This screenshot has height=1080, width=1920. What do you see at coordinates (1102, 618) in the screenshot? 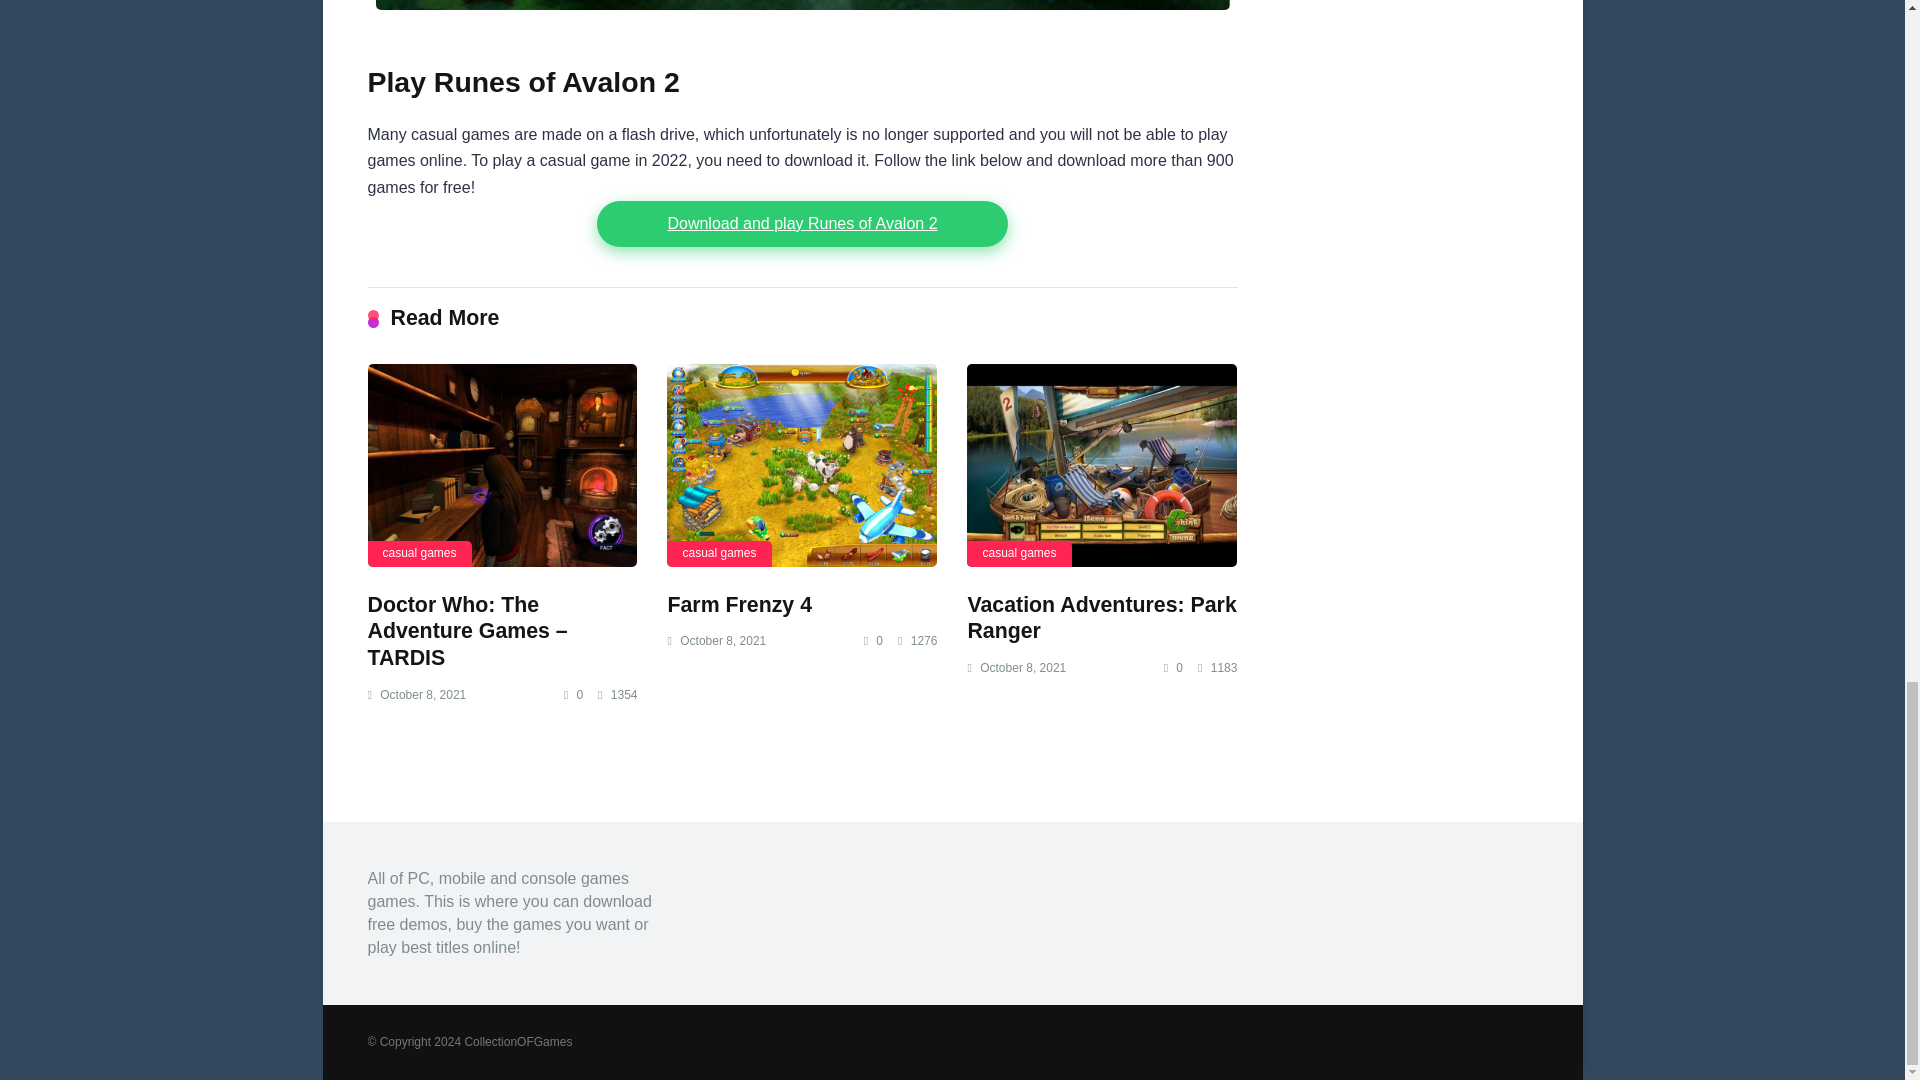
I see `Vacation Adventures: Park Ranger` at bounding box center [1102, 618].